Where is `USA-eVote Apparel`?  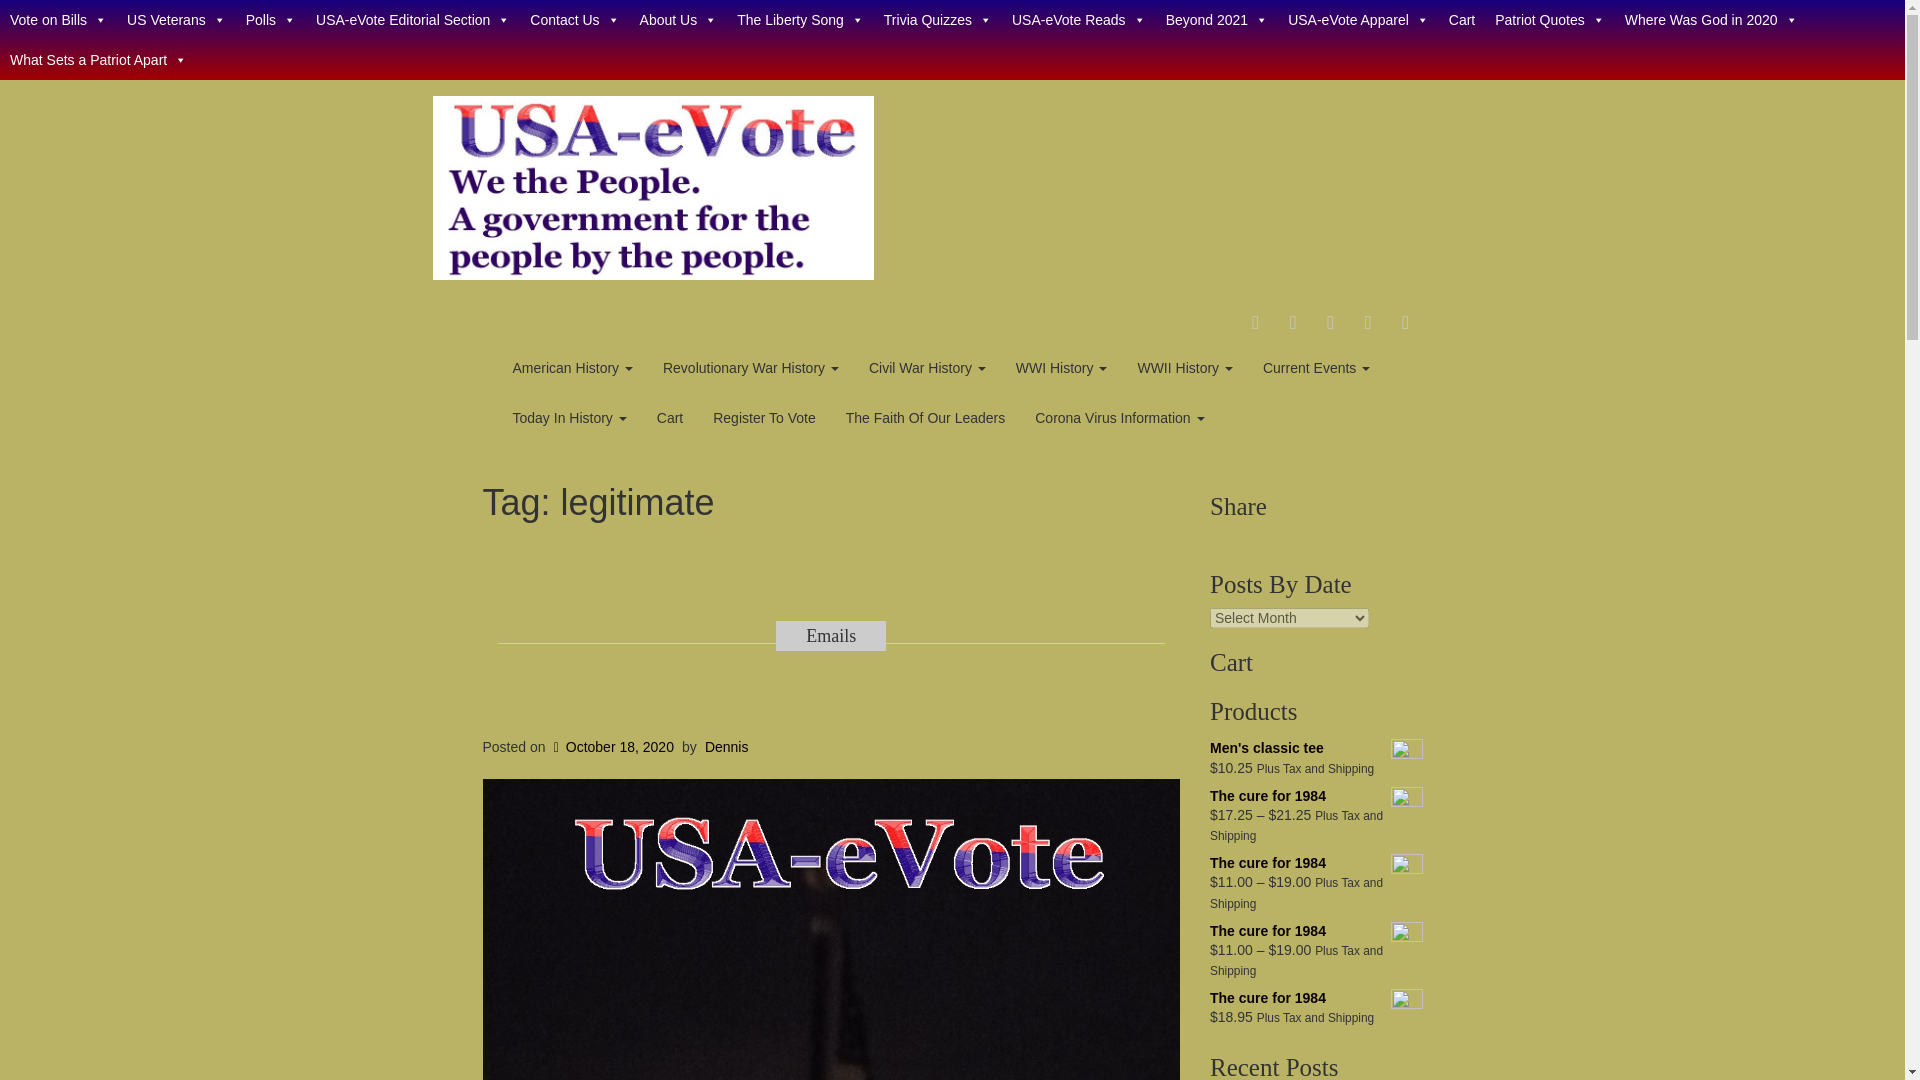
USA-eVote Apparel is located at coordinates (1358, 20).